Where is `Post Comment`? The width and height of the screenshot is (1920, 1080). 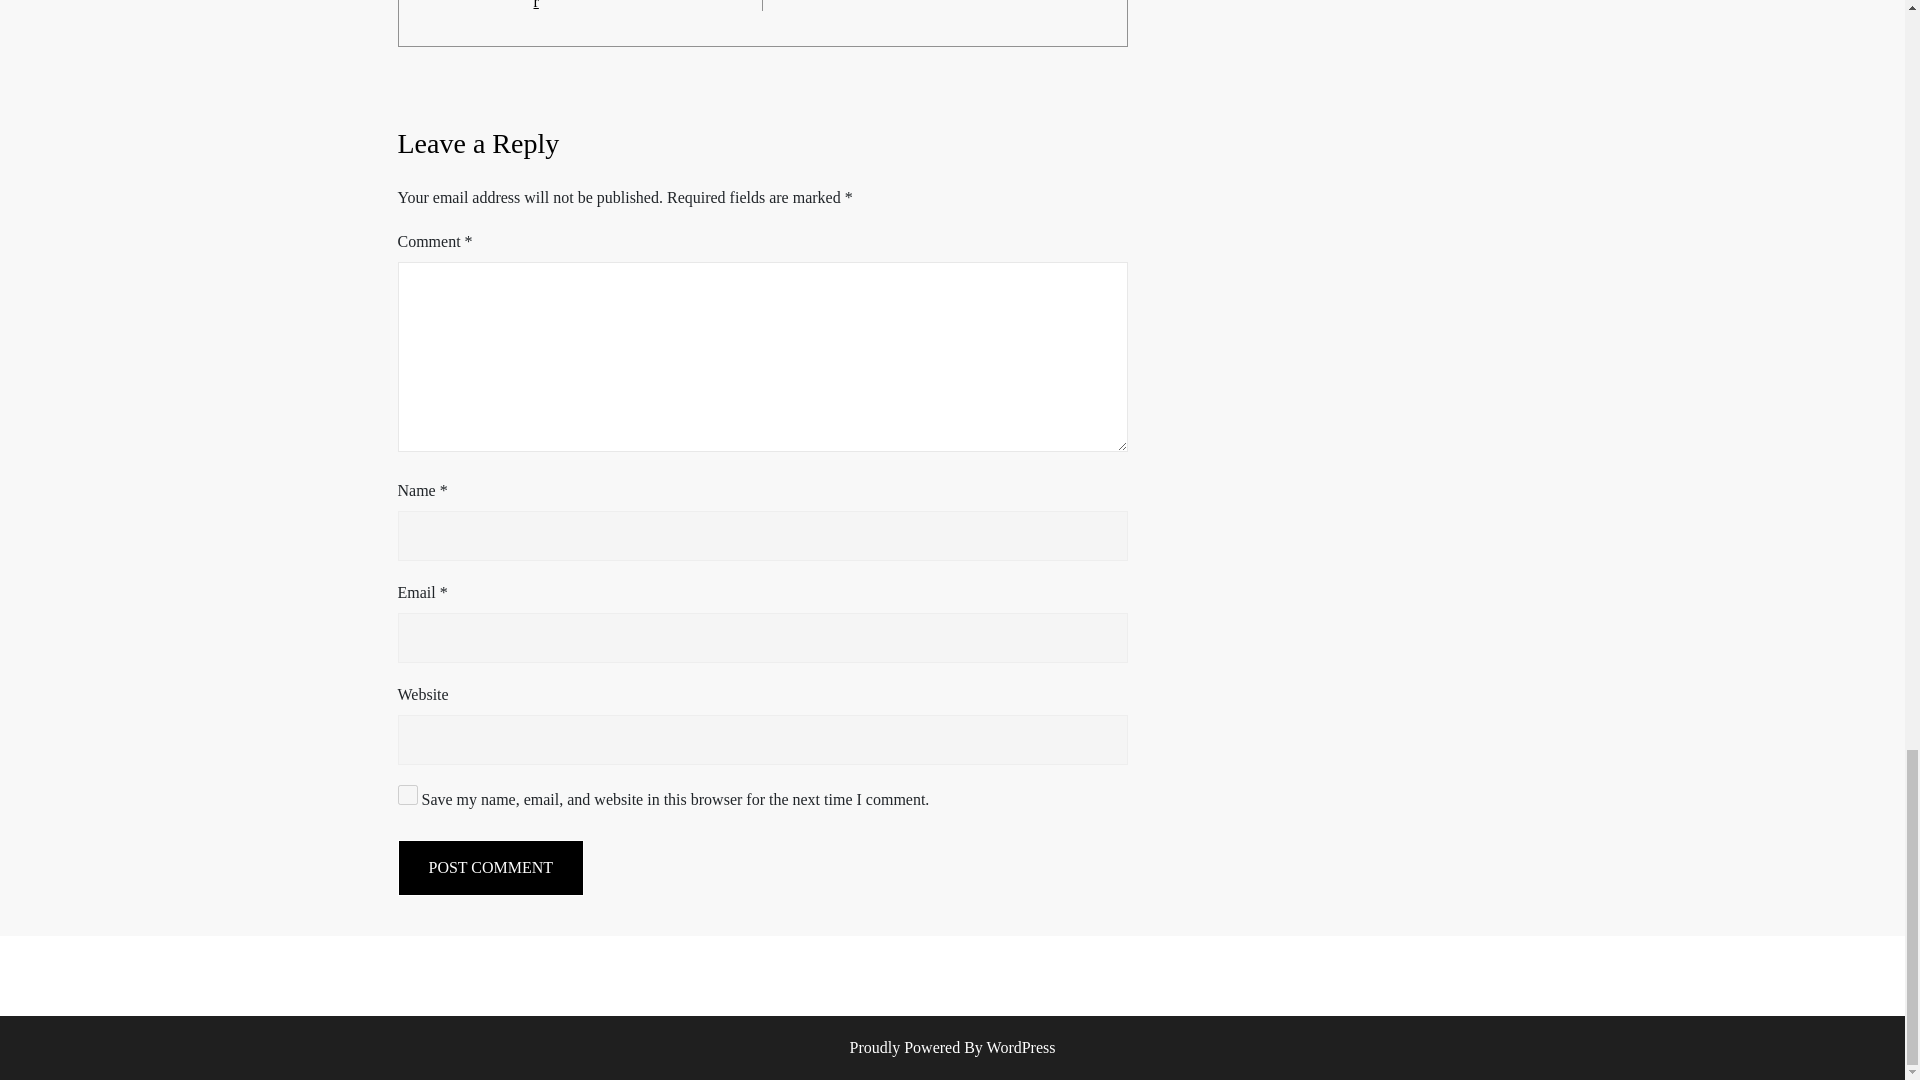 Post Comment is located at coordinates (491, 868).